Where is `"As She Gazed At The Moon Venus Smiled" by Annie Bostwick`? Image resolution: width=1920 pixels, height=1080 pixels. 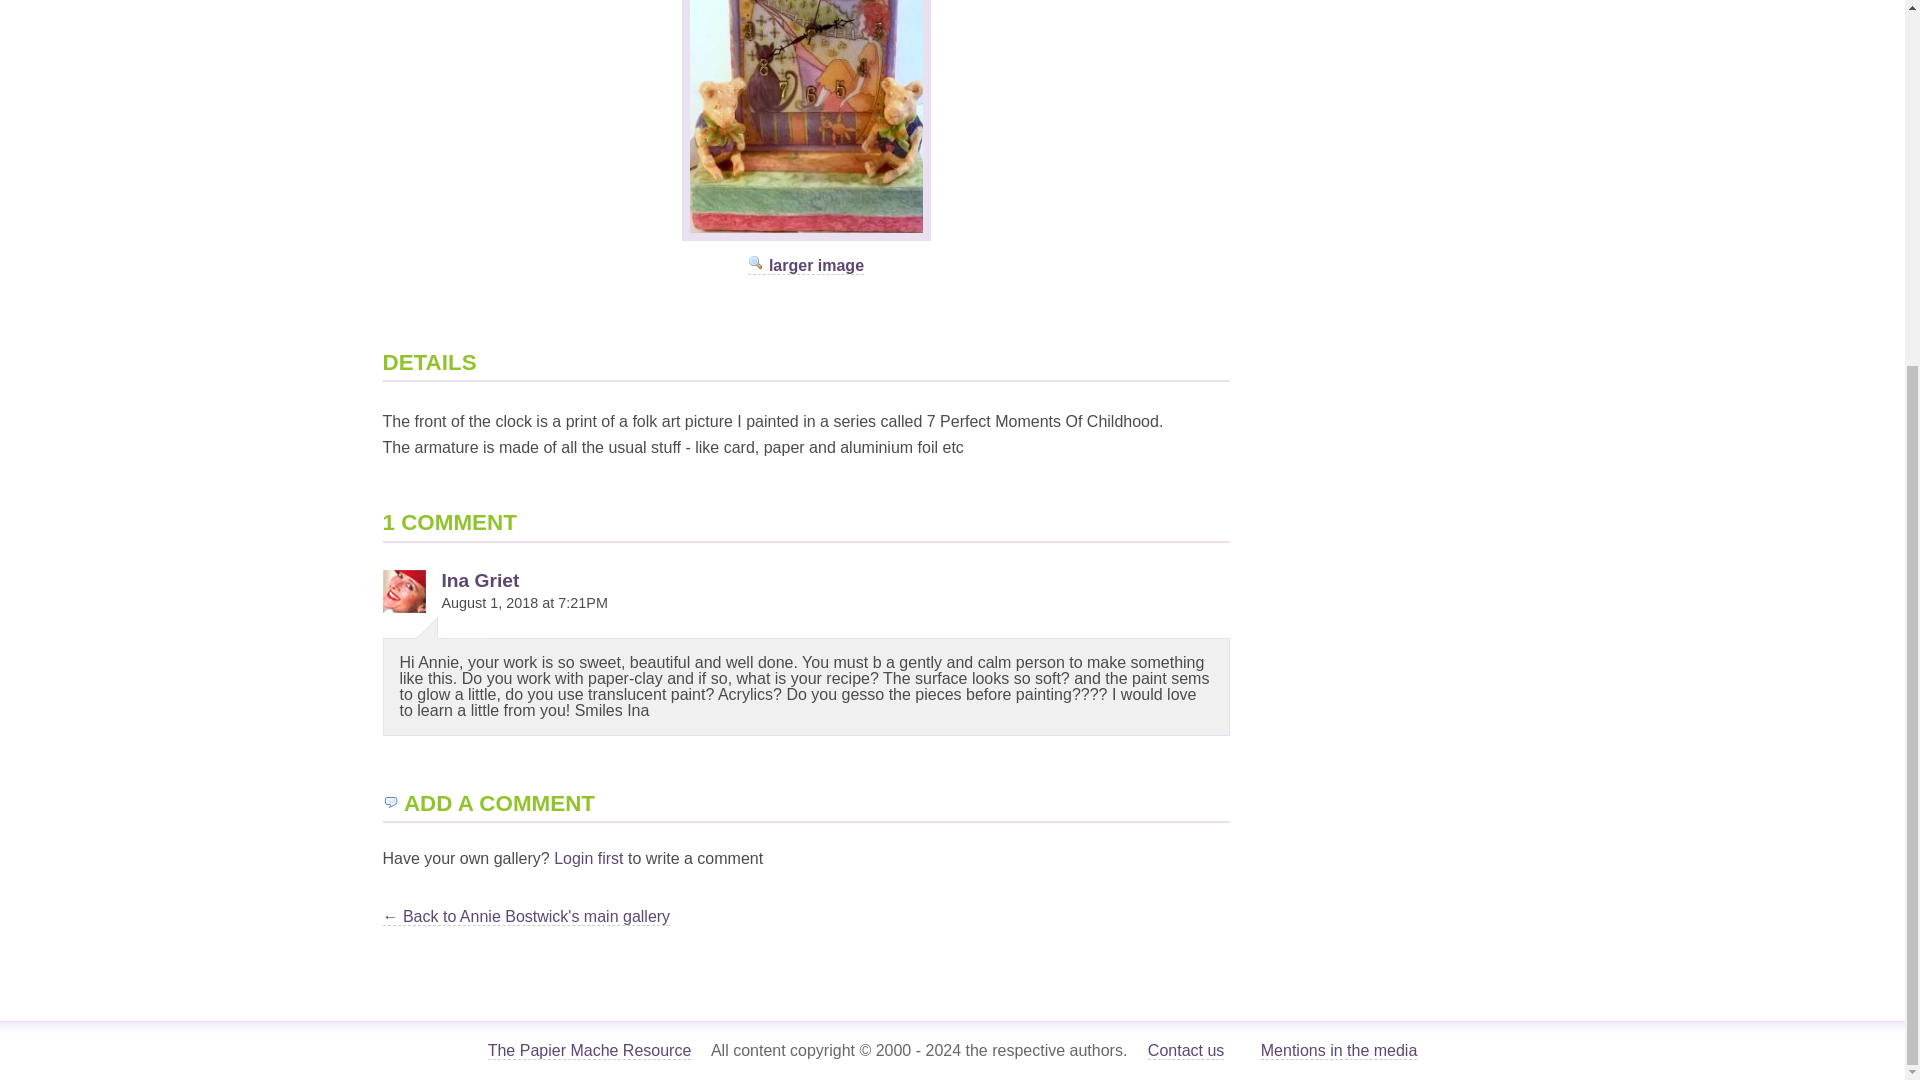 "As She Gazed At The Moon Venus Smiled" by Annie Bostwick is located at coordinates (806, 266).